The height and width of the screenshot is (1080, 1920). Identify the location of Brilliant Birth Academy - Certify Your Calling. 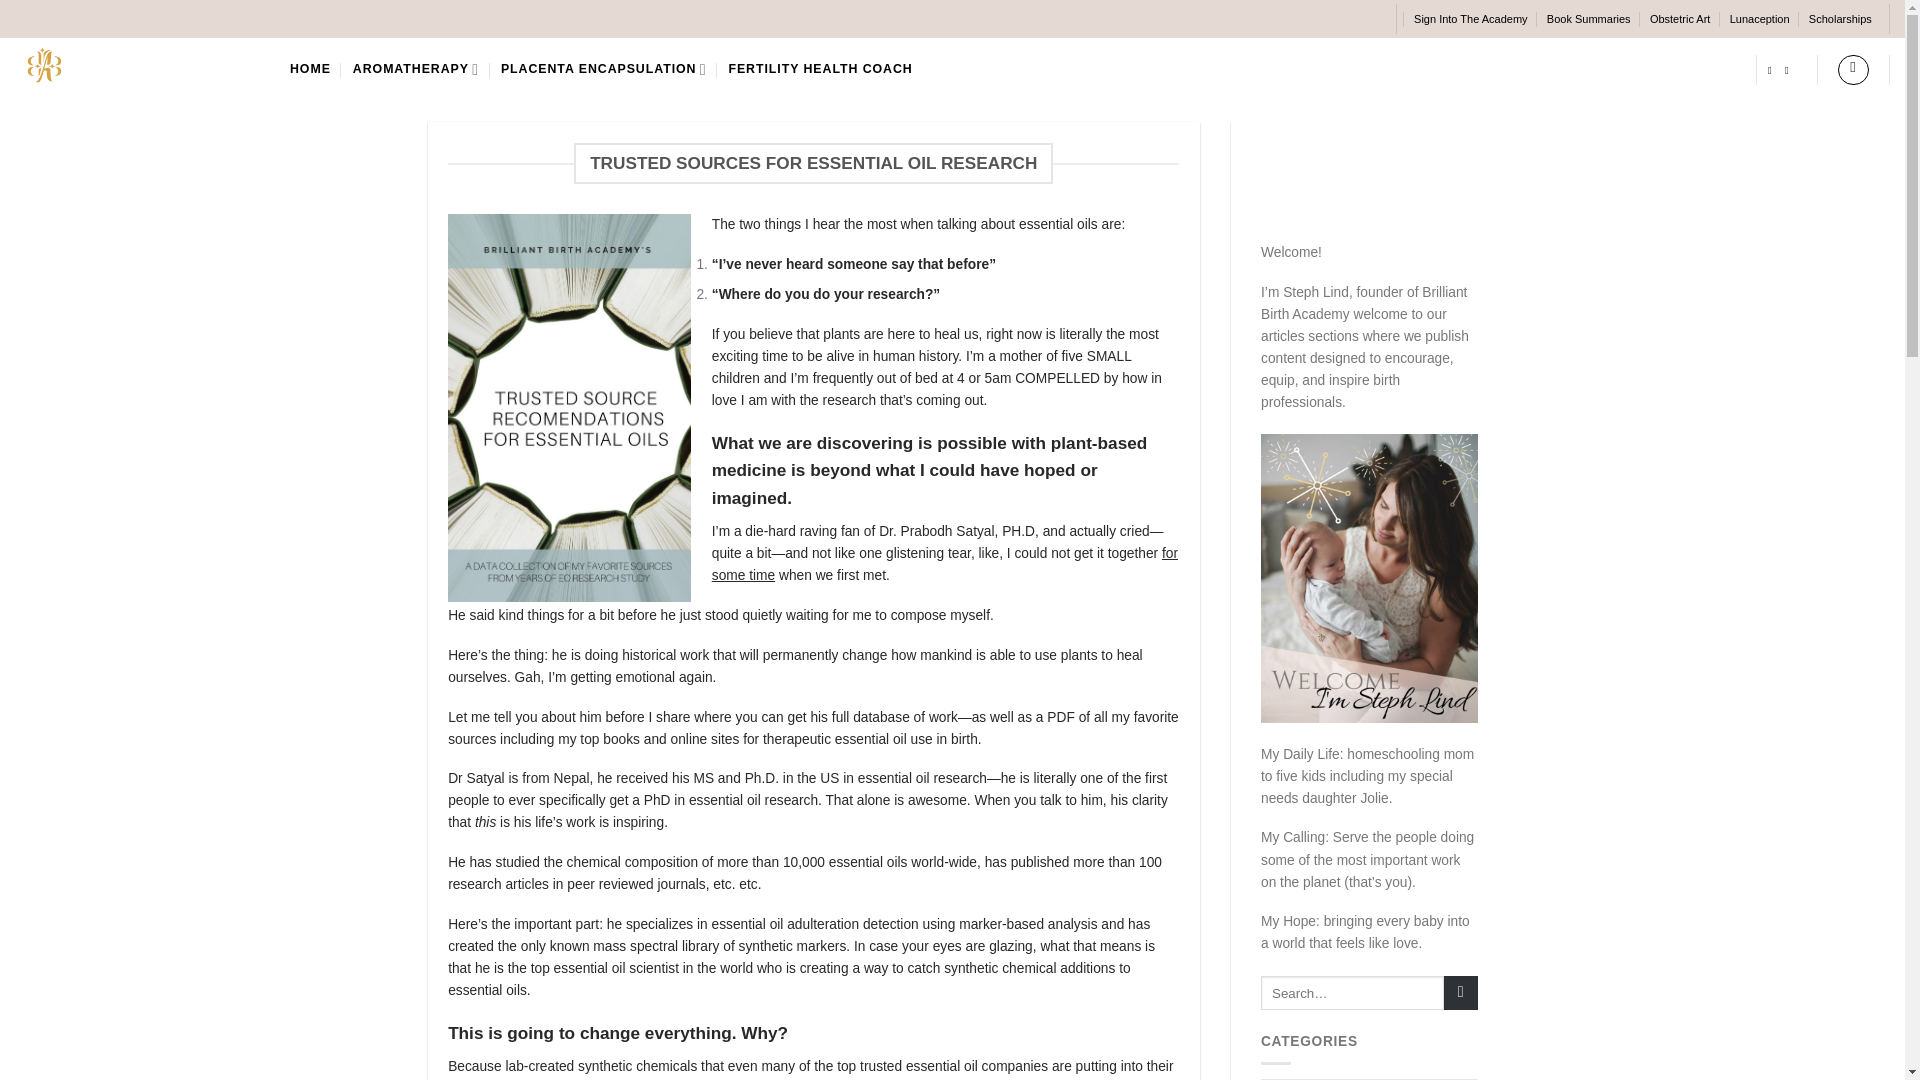
(137, 64).